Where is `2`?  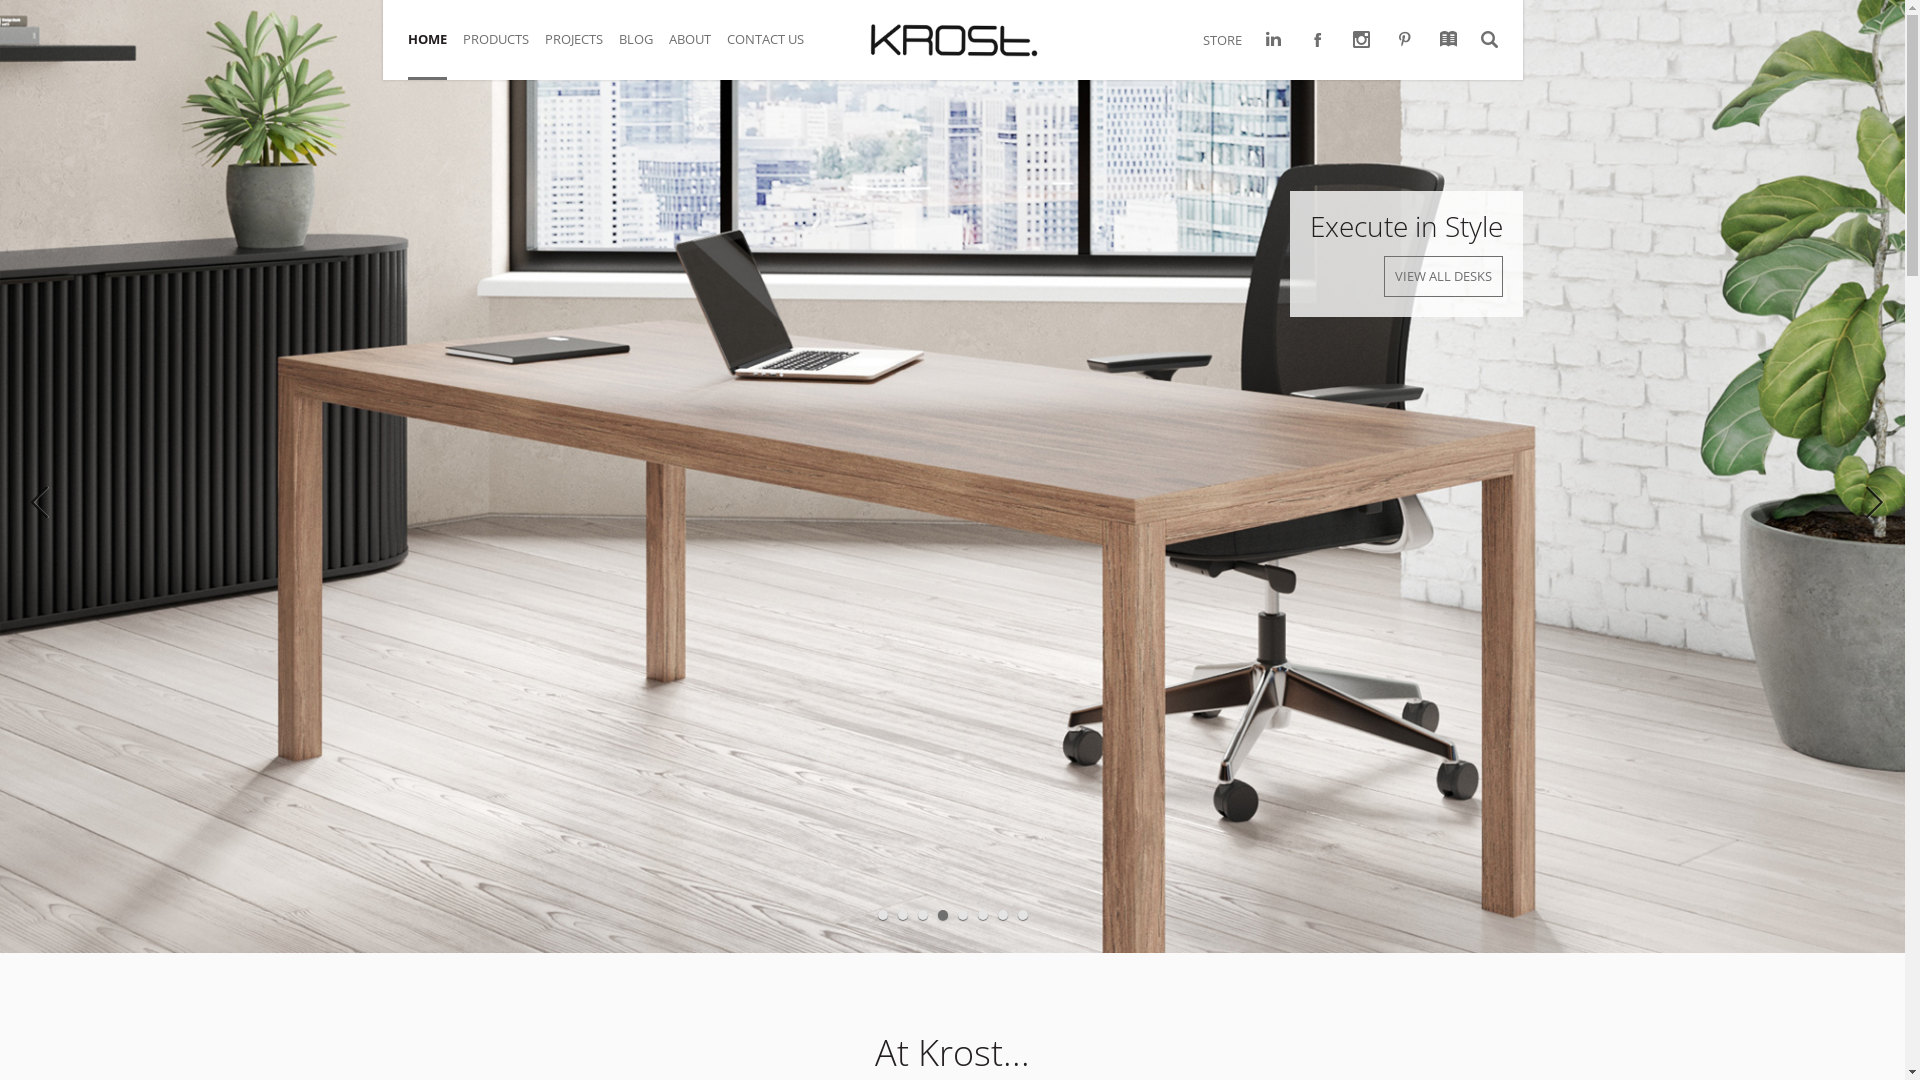
2 is located at coordinates (903, 915).